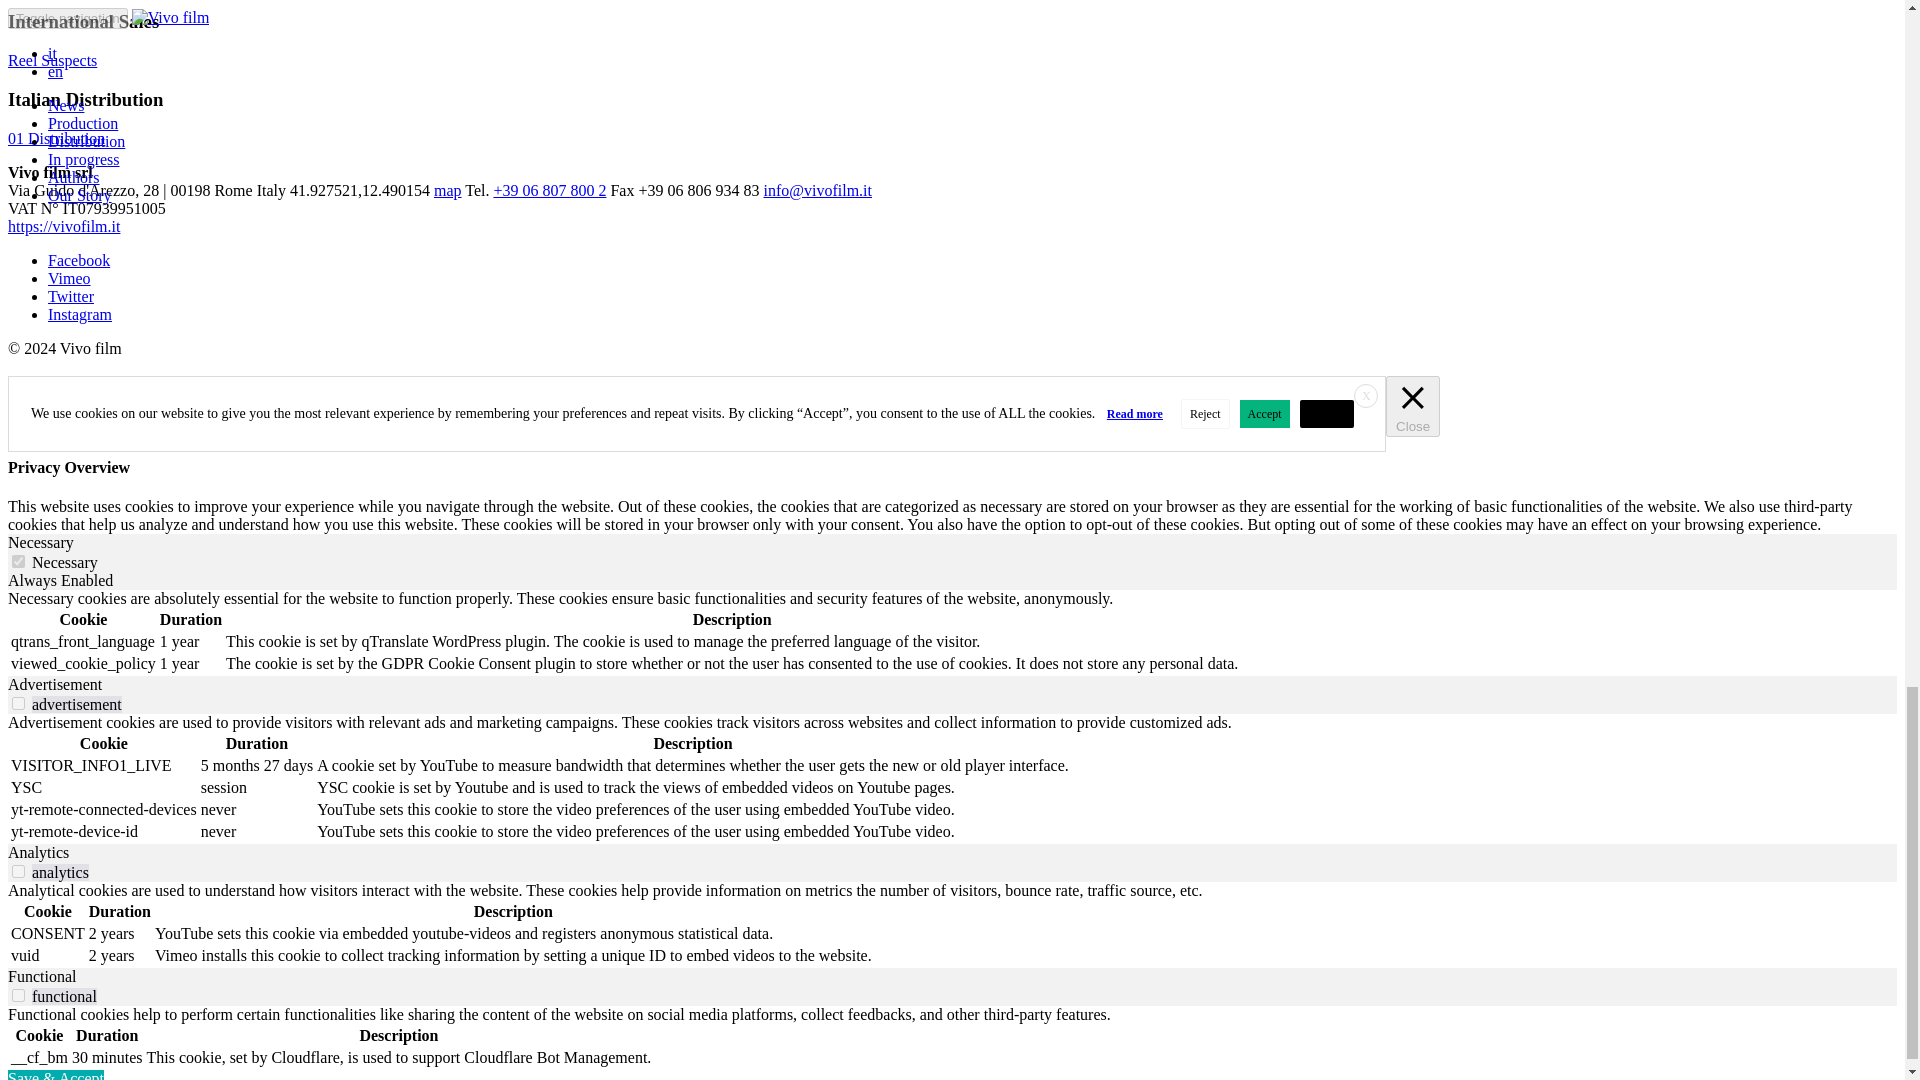 The height and width of the screenshot is (1080, 1920). I want to click on Settings, so click(1327, 413).